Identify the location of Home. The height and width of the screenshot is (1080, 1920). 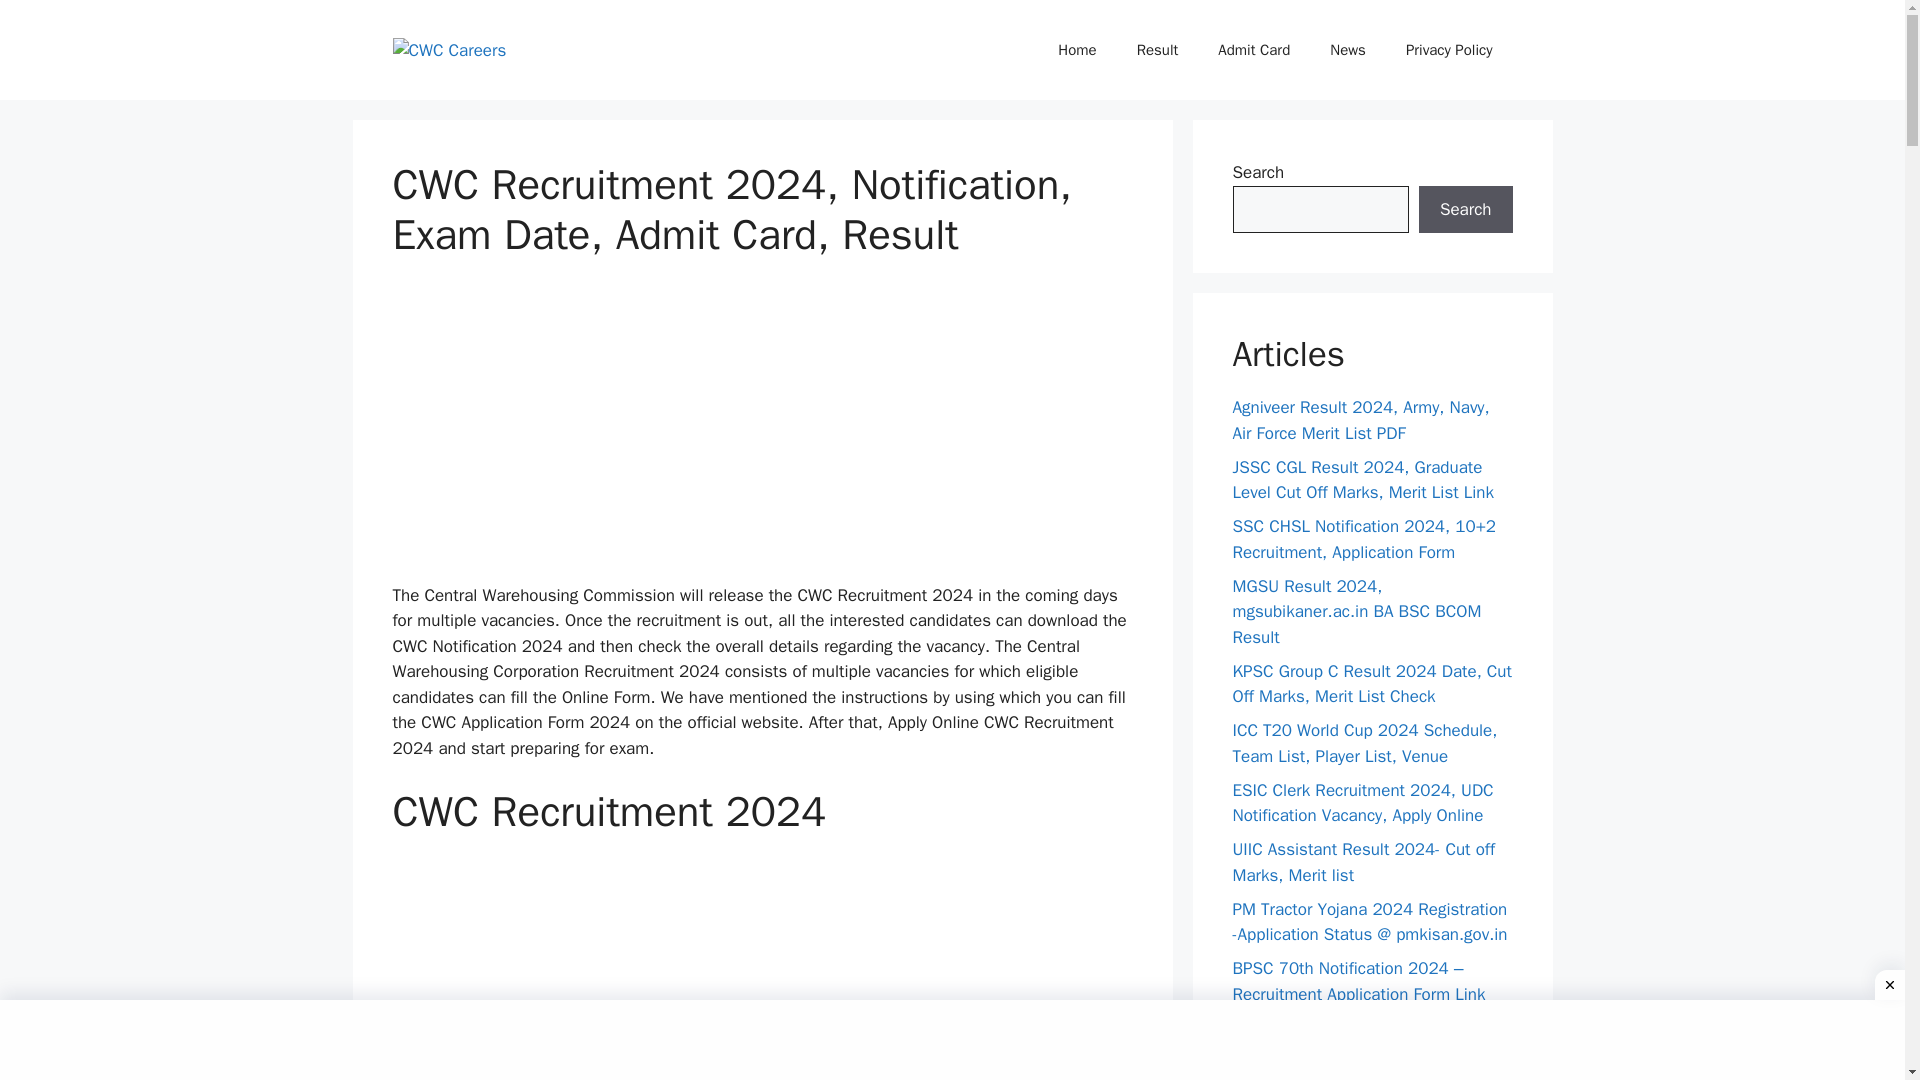
(1076, 50).